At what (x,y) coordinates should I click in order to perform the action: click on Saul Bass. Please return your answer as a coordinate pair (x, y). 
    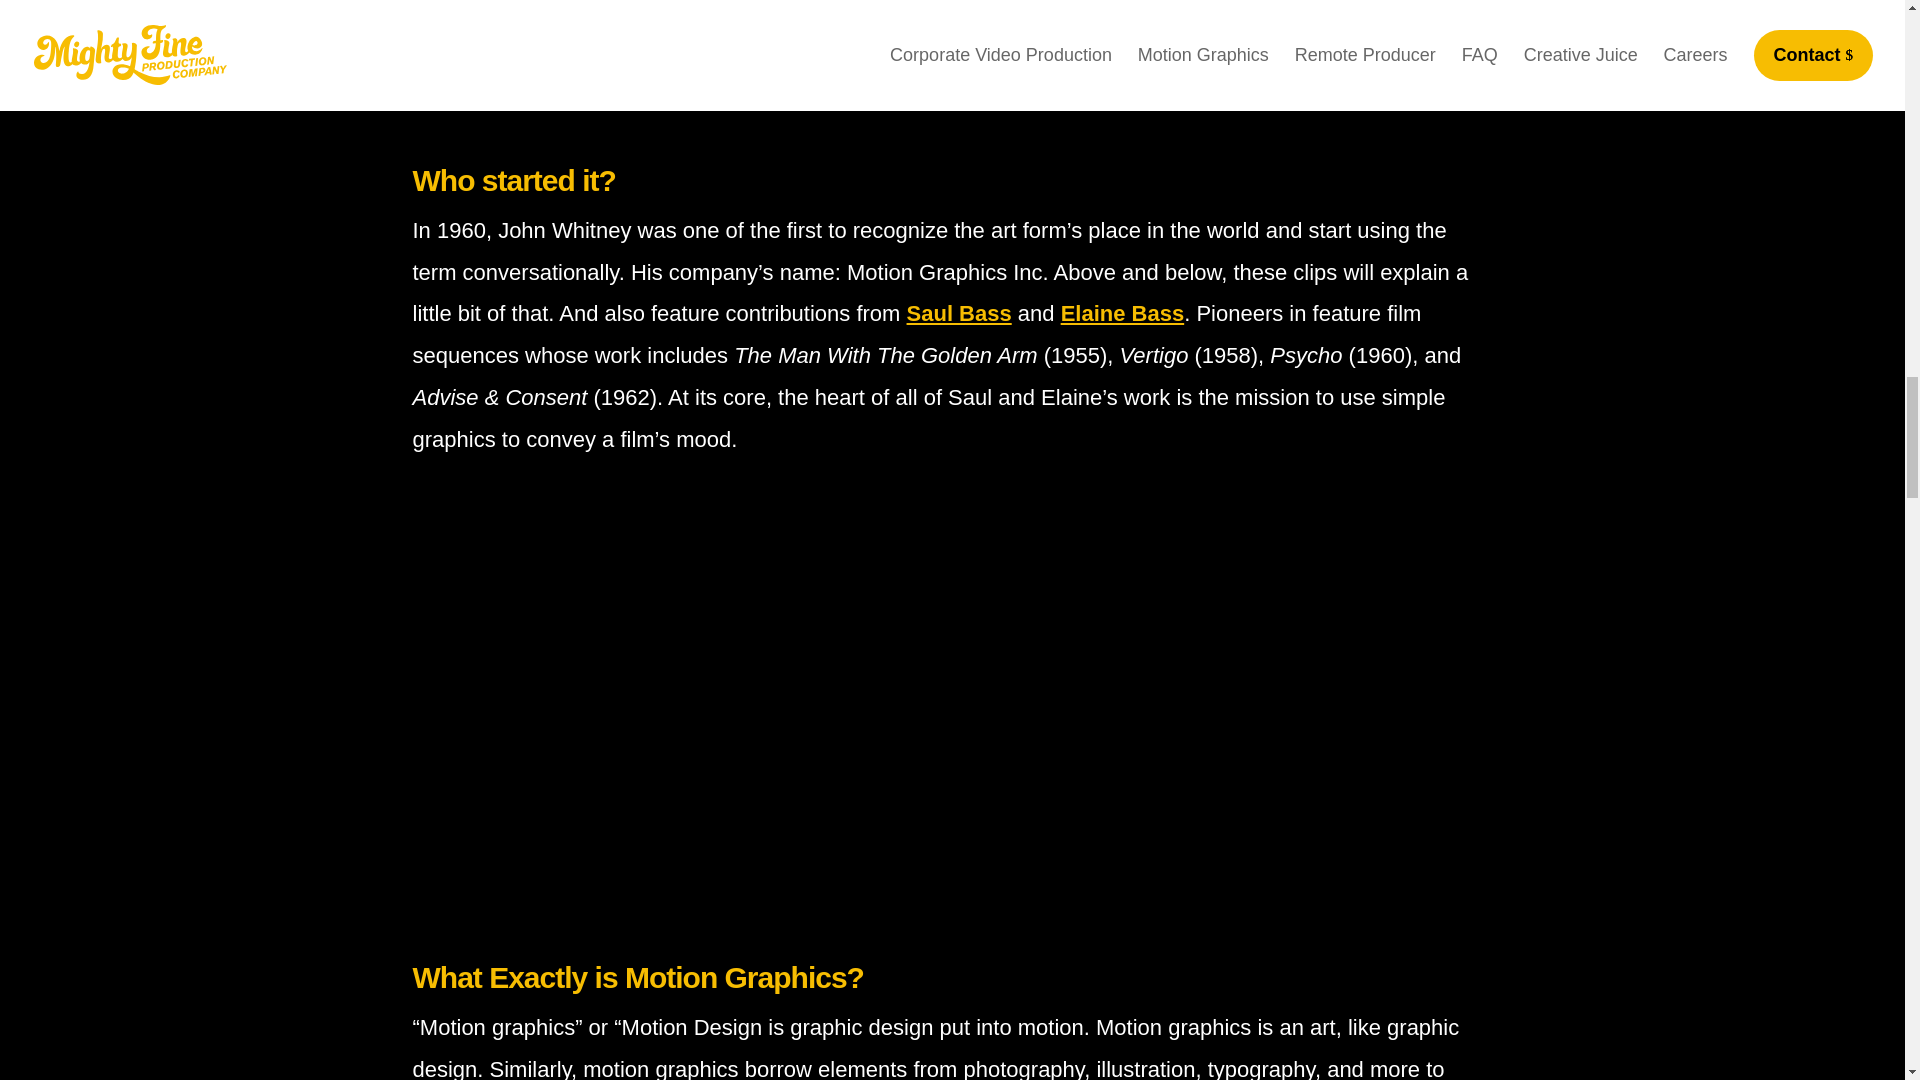
    Looking at the image, I should click on (958, 314).